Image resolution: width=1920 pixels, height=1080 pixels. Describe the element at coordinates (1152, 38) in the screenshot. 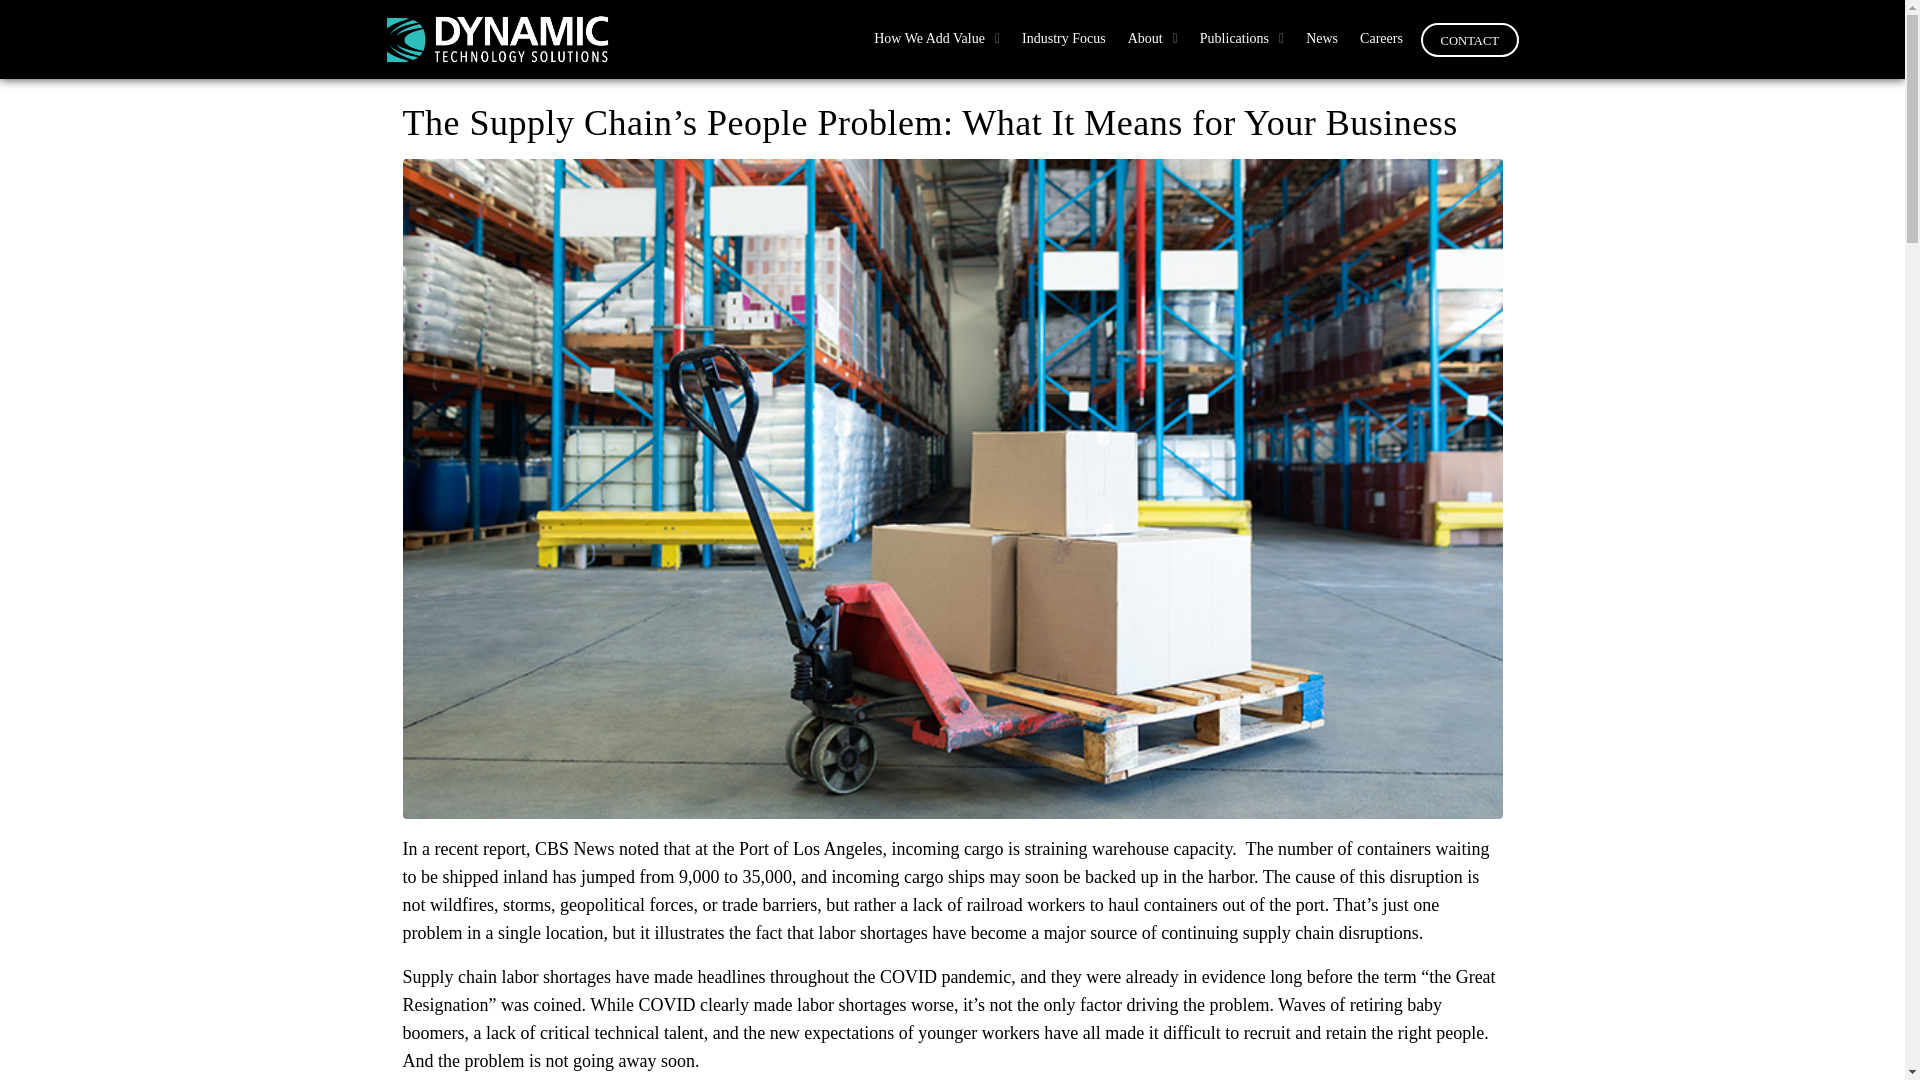

I see `About` at that location.